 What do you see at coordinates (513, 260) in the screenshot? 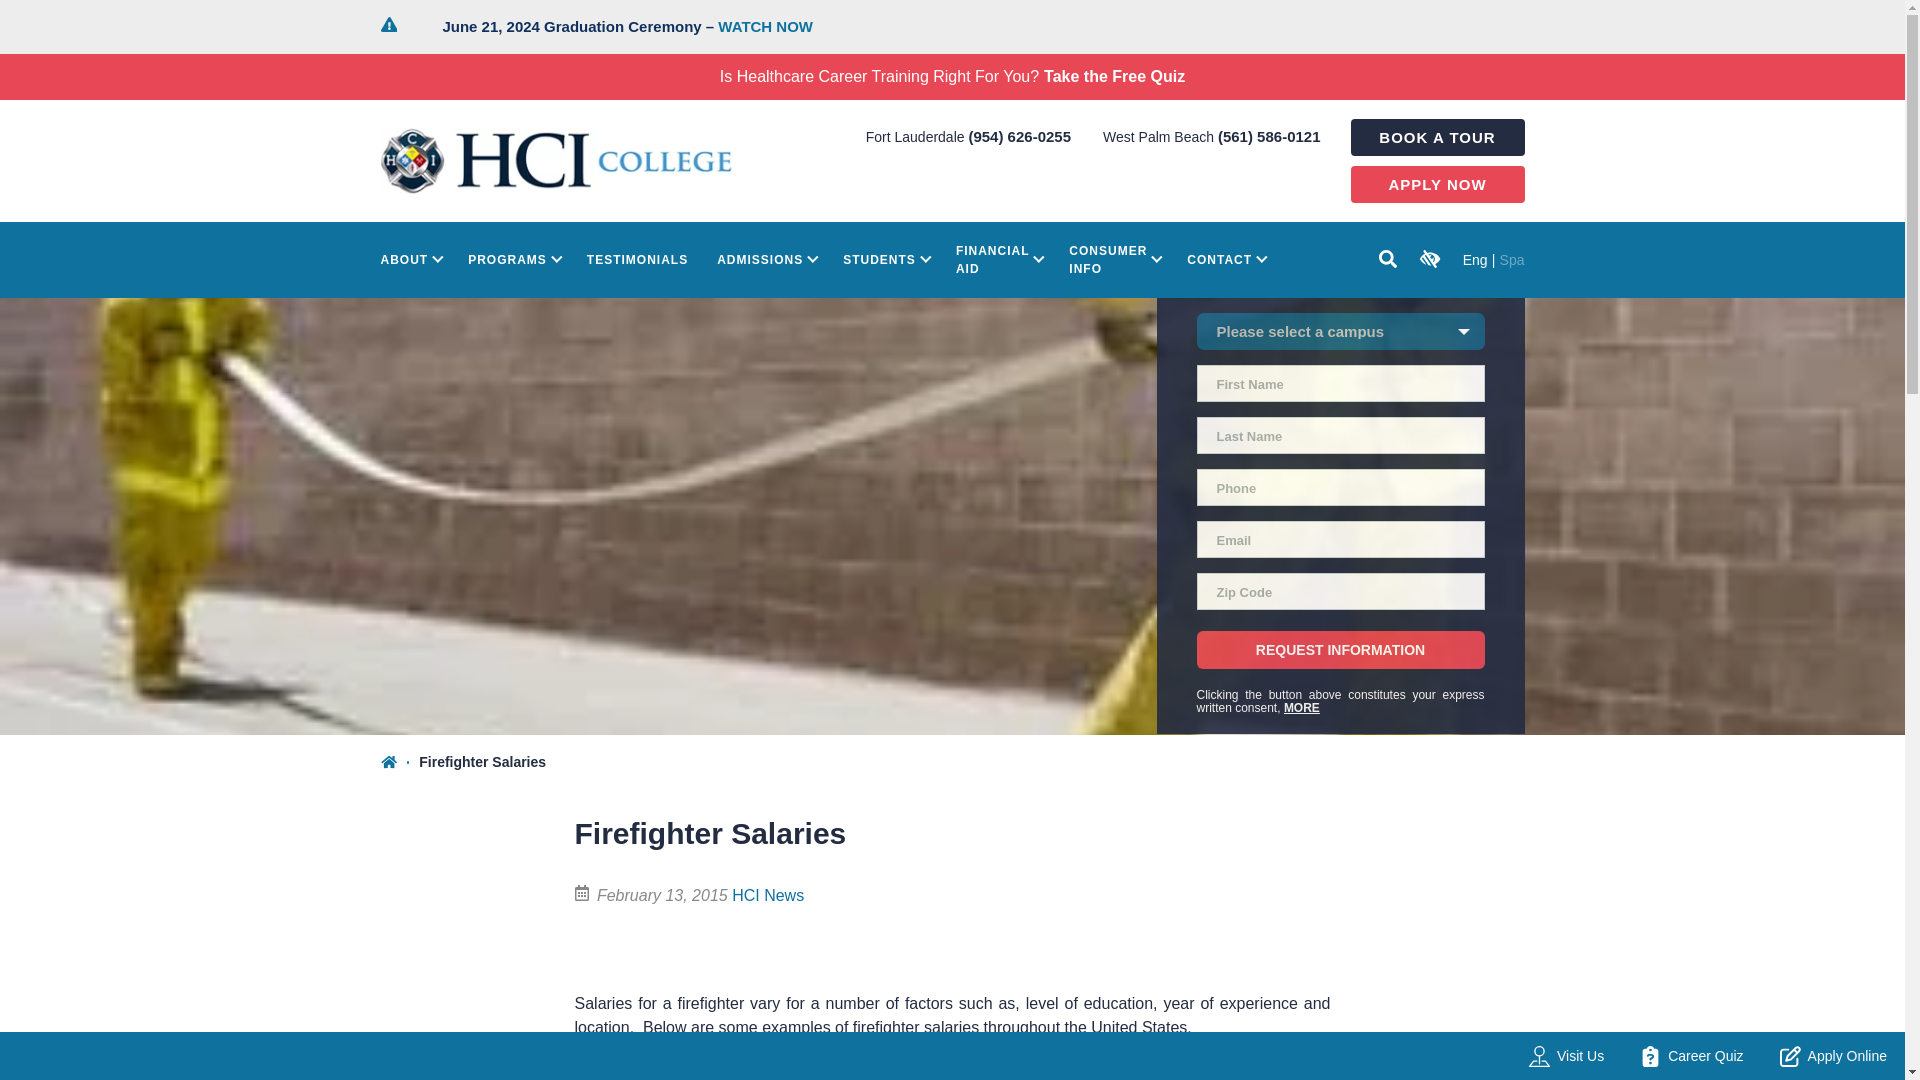
I see `PROGRAMS` at bounding box center [513, 260].